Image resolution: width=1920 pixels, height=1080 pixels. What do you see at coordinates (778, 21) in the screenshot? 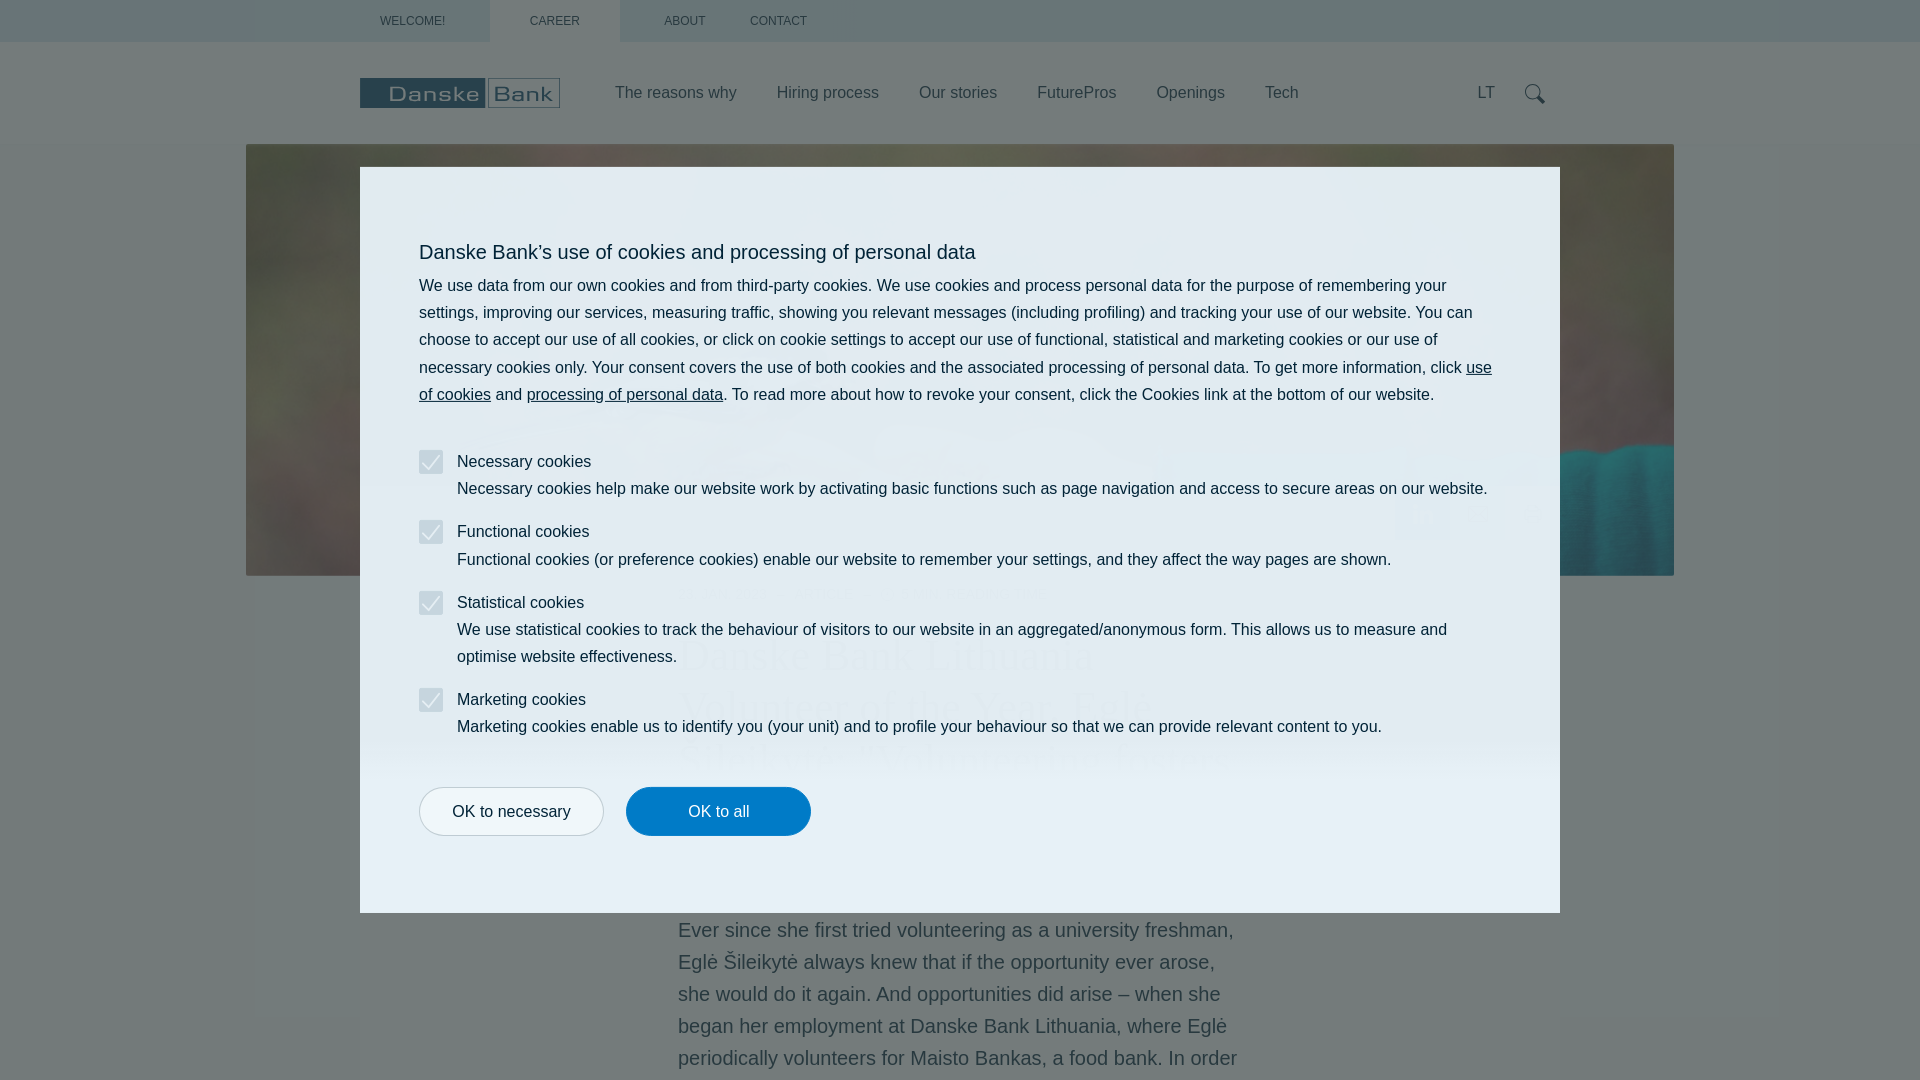
I see `CONTACT` at bounding box center [778, 21].